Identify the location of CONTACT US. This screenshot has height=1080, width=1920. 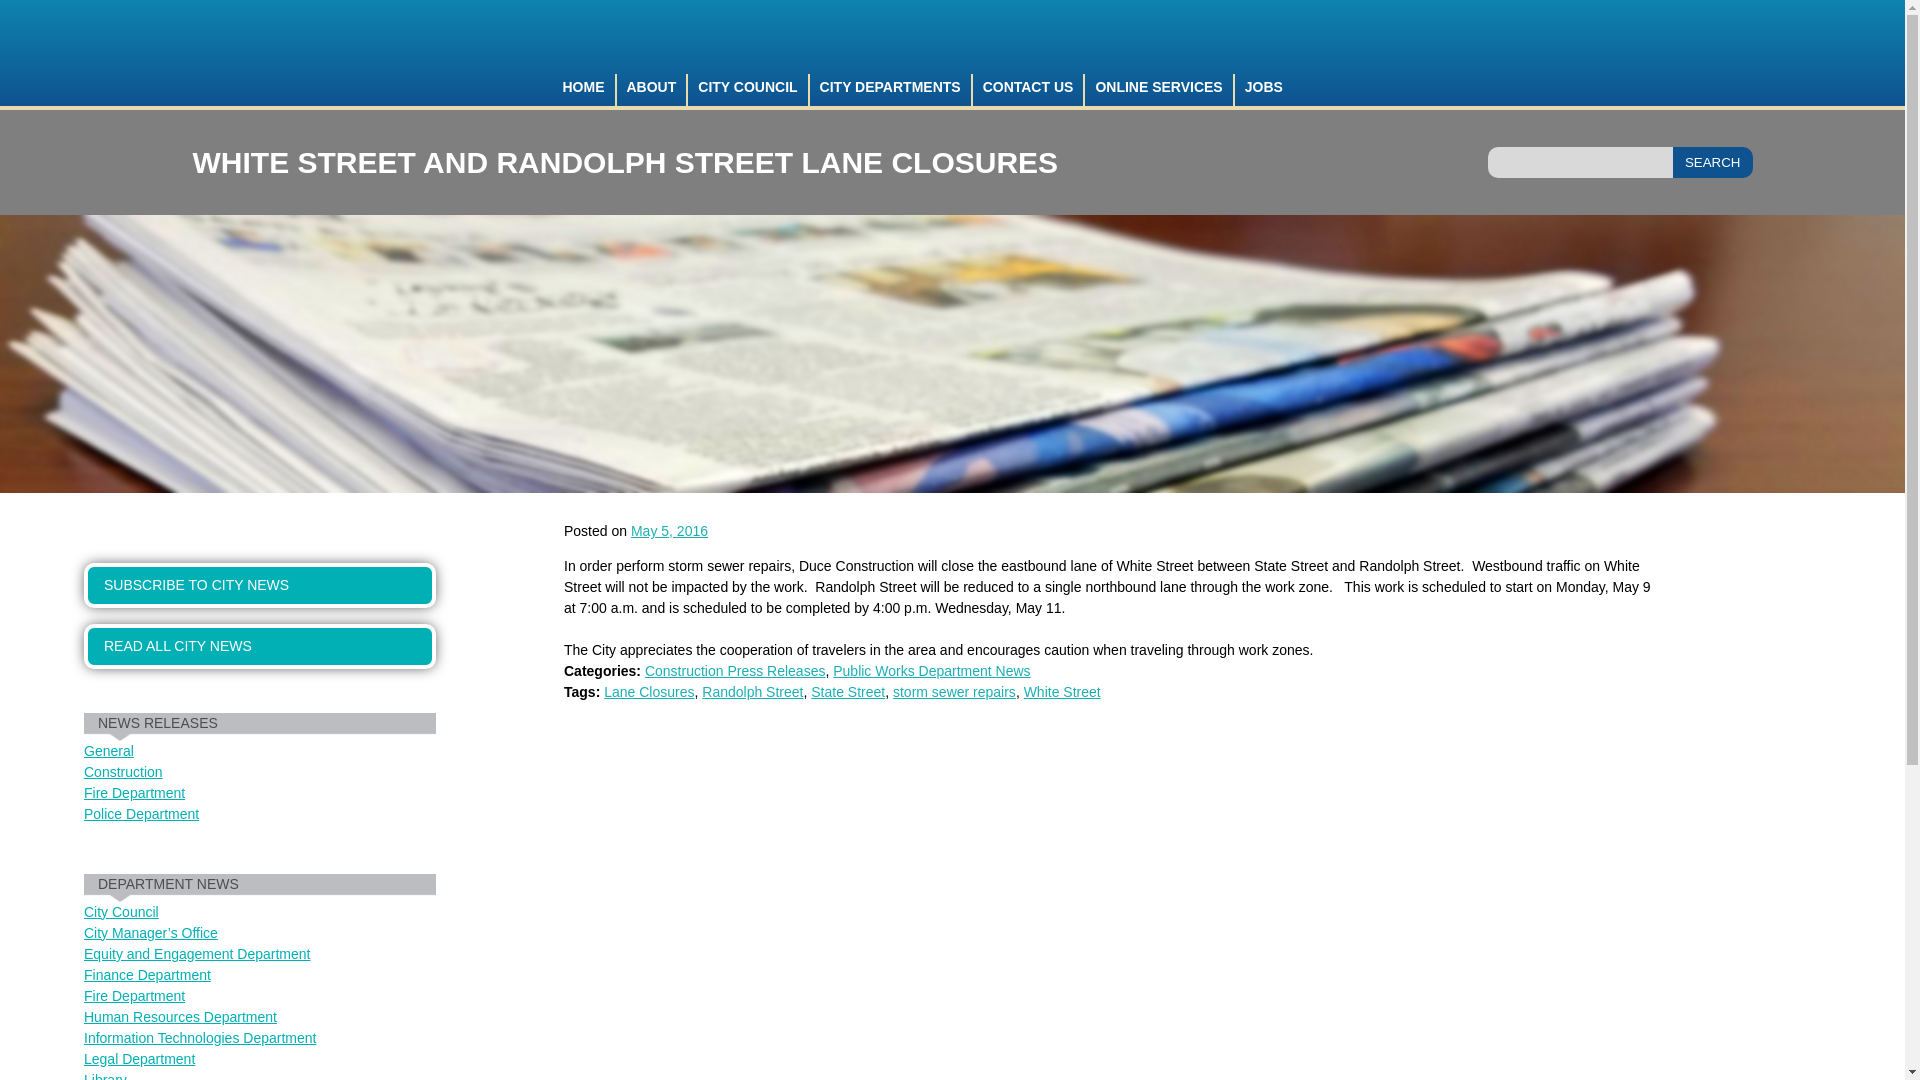
(1030, 90).